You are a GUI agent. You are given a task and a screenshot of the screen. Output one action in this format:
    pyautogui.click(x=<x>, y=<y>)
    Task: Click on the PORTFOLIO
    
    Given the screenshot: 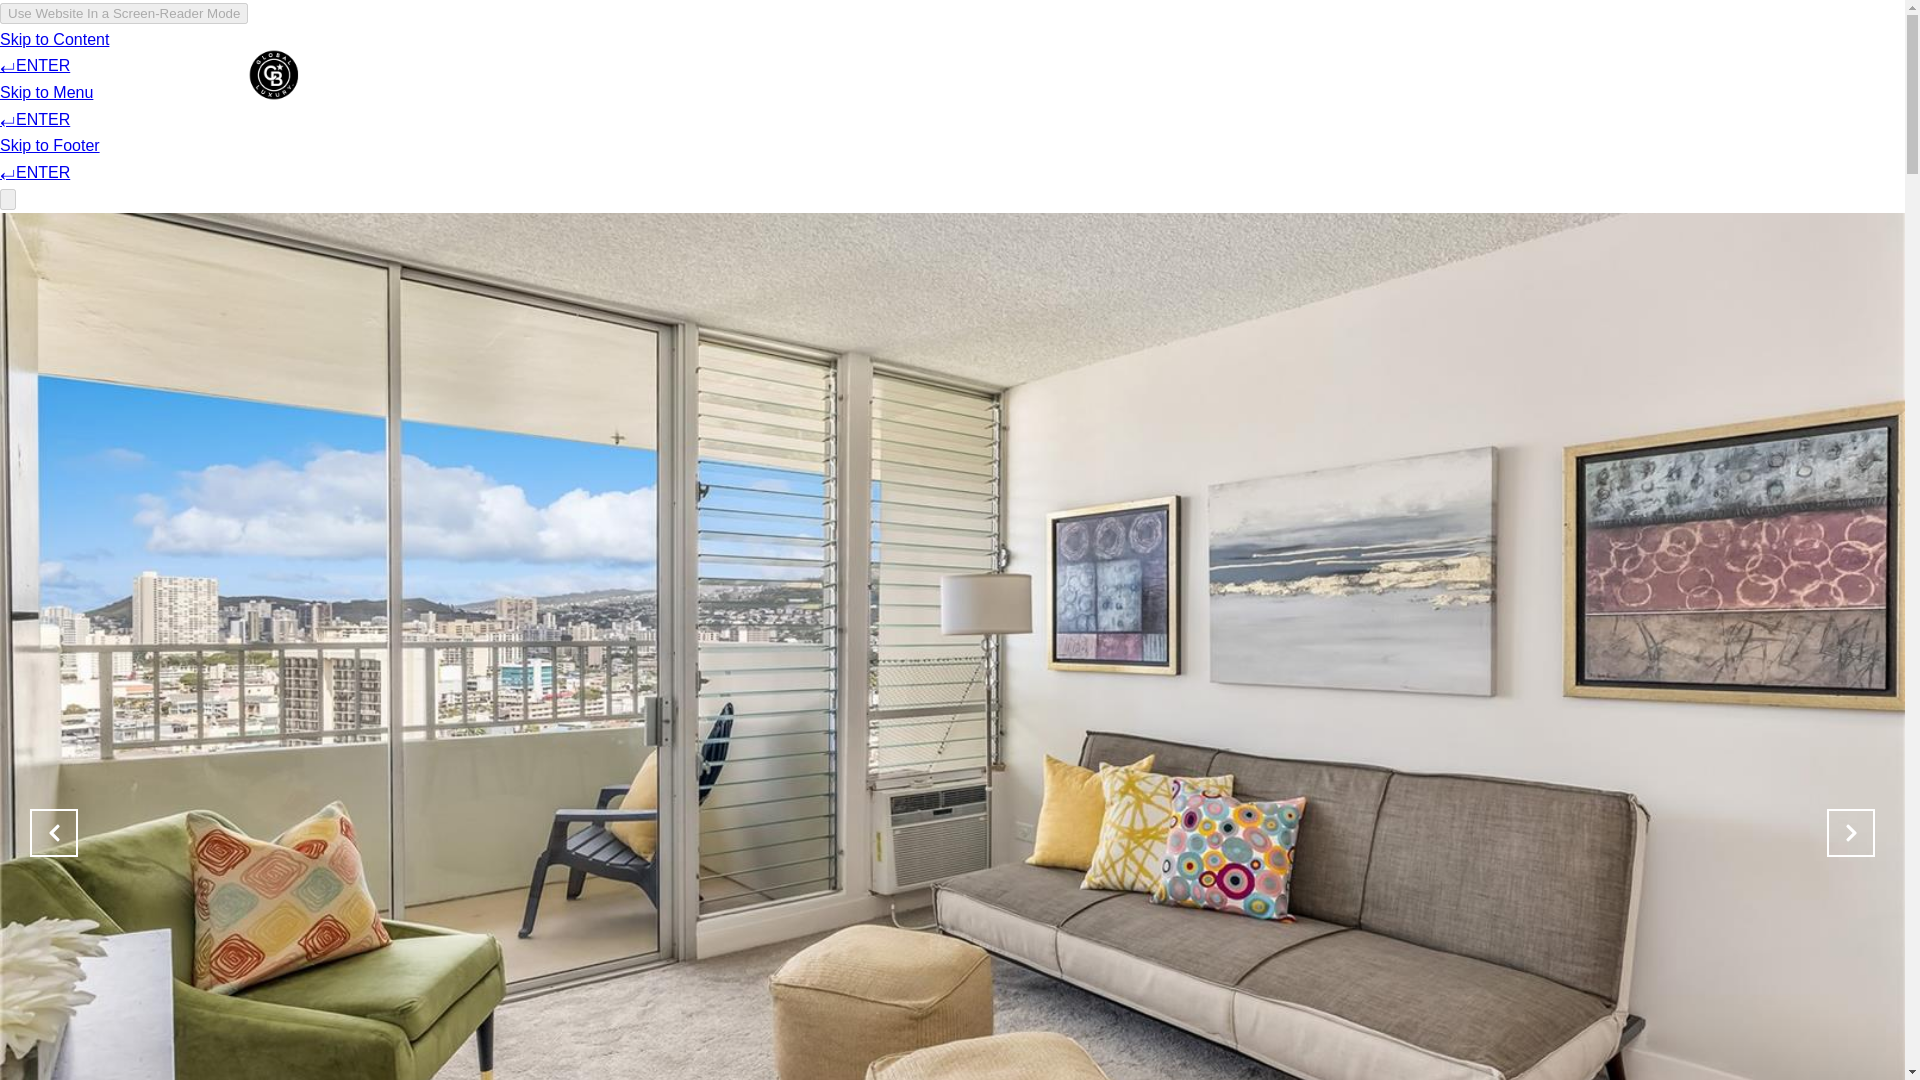 What is the action you would take?
    pyautogui.click(x=1108, y=74)
    